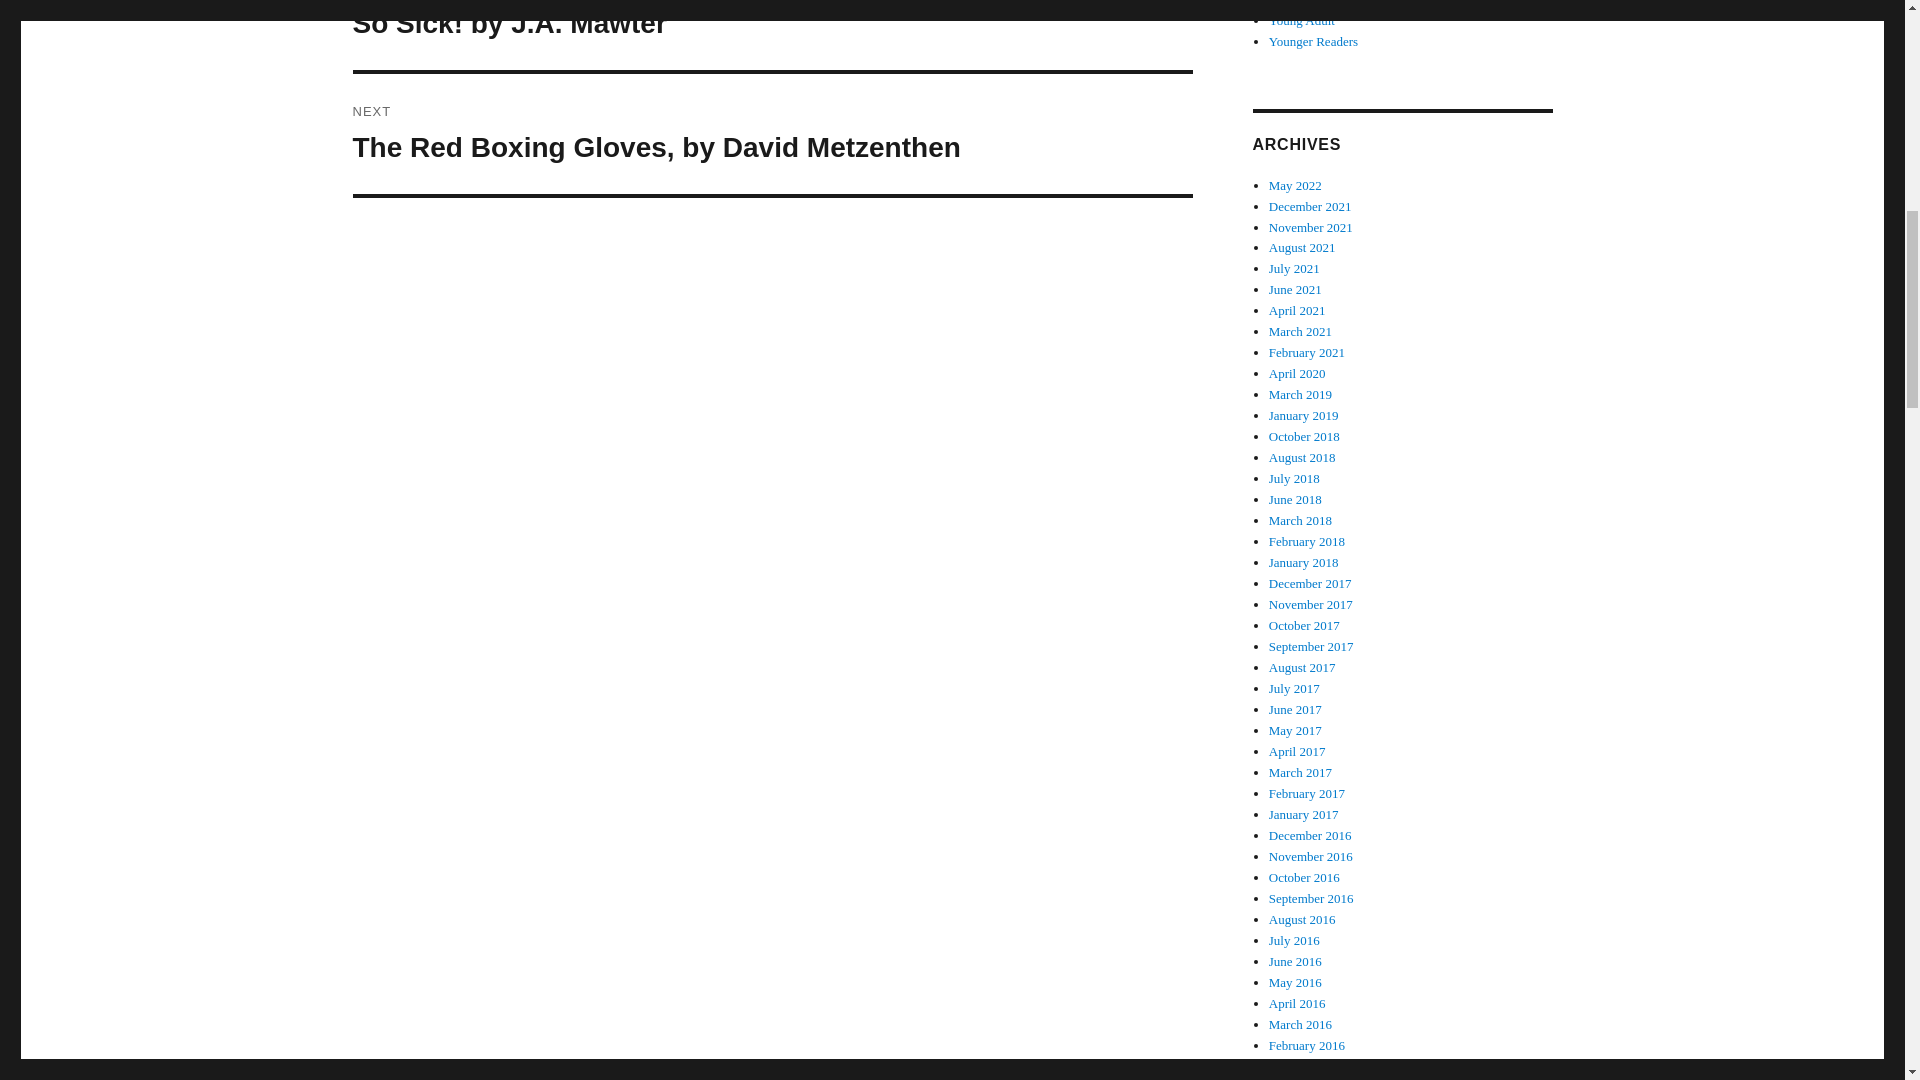 This screenshot has width=1920, height=1080. Describe the element at coordinates (1313, 40) in the screenshot. I see `July 2021` at that location.